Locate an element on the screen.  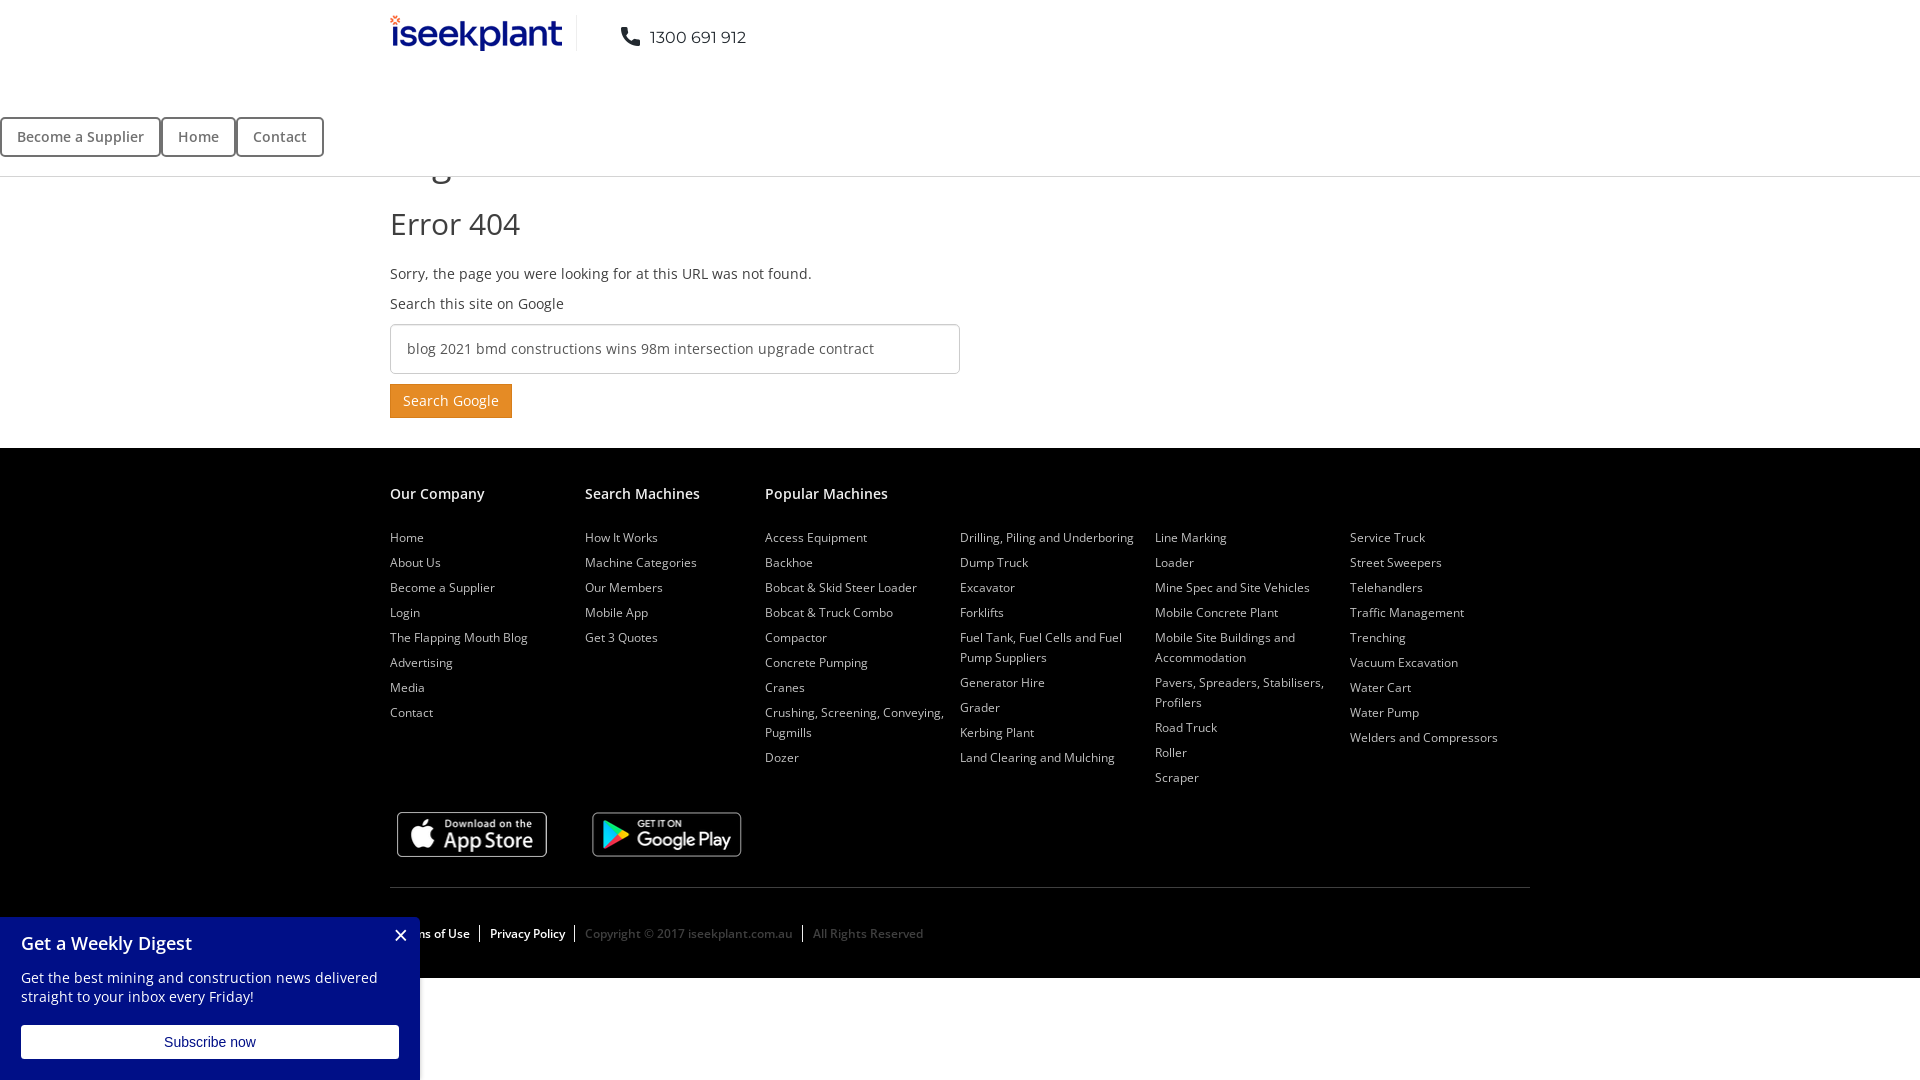
Backhoe is located at coordinates (789, 562).